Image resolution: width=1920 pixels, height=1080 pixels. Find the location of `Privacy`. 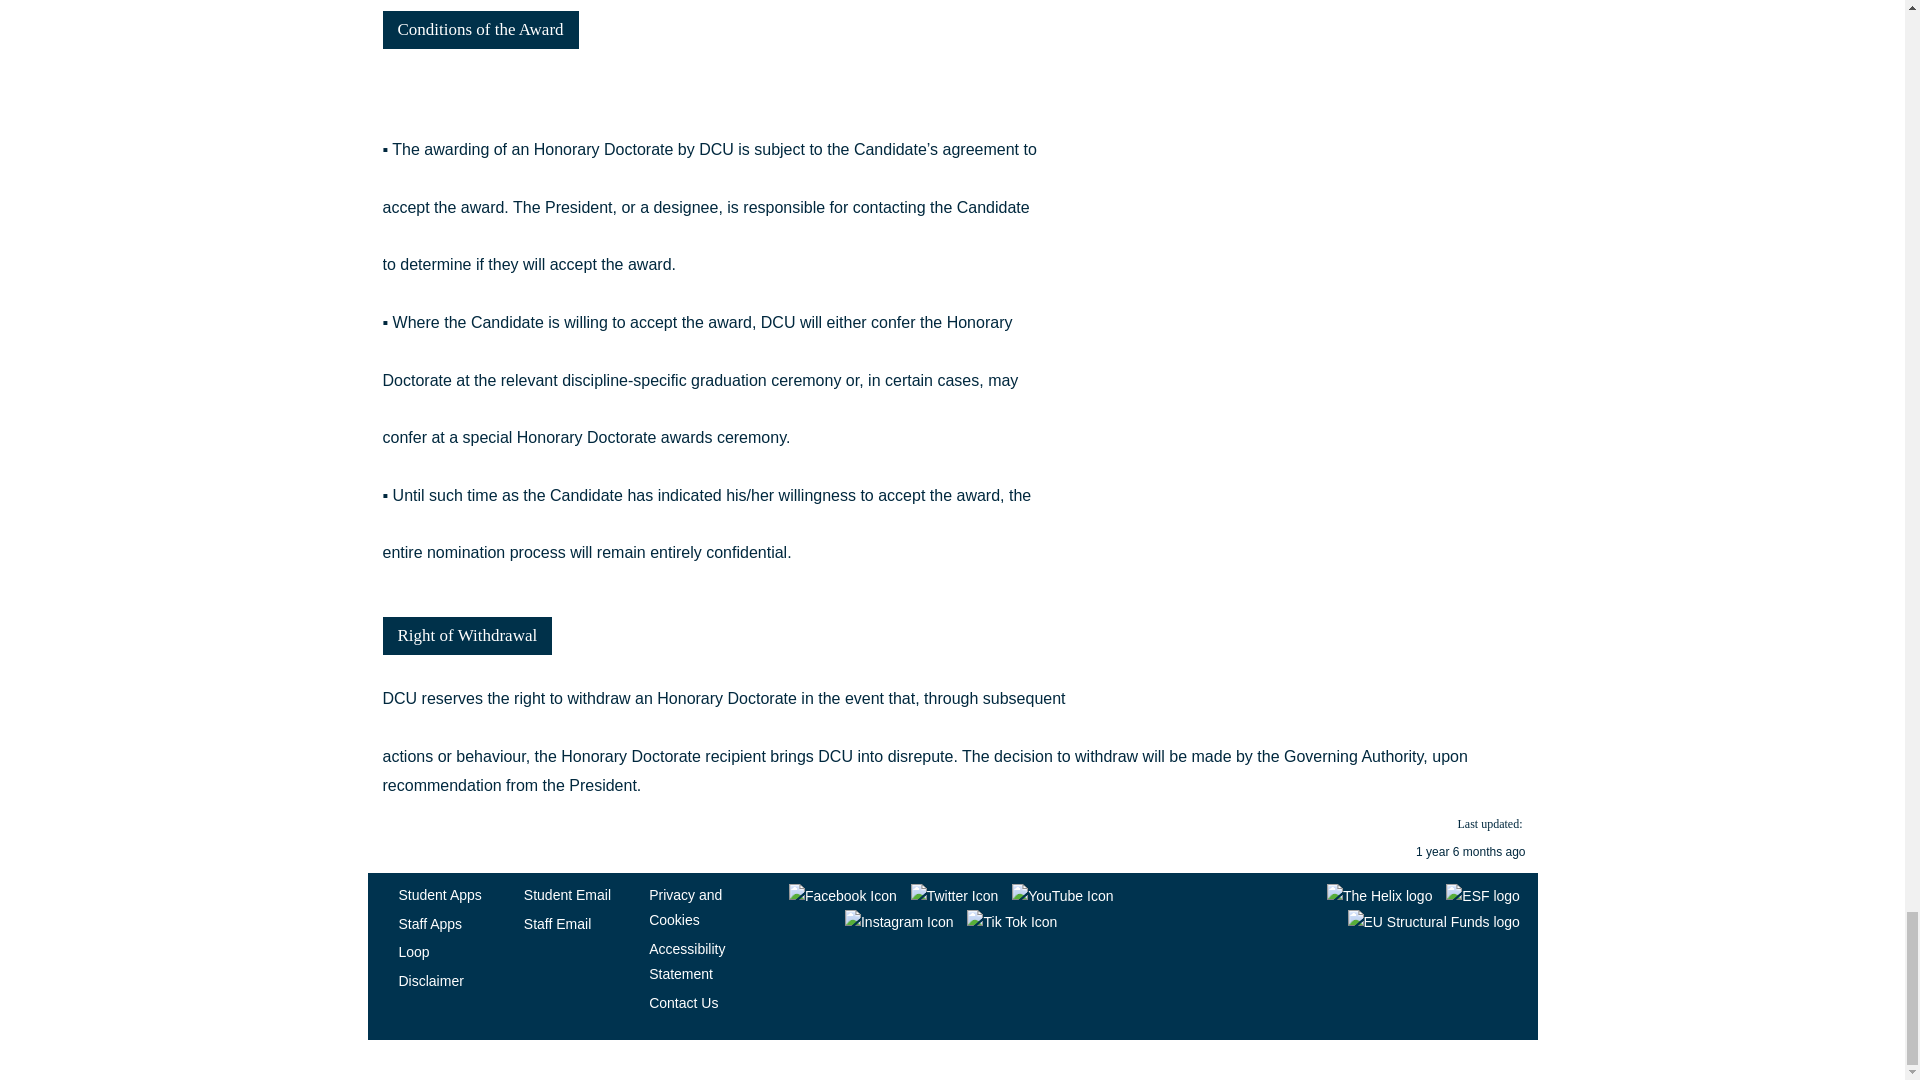

Privacy is located at coordinates (684, 906).